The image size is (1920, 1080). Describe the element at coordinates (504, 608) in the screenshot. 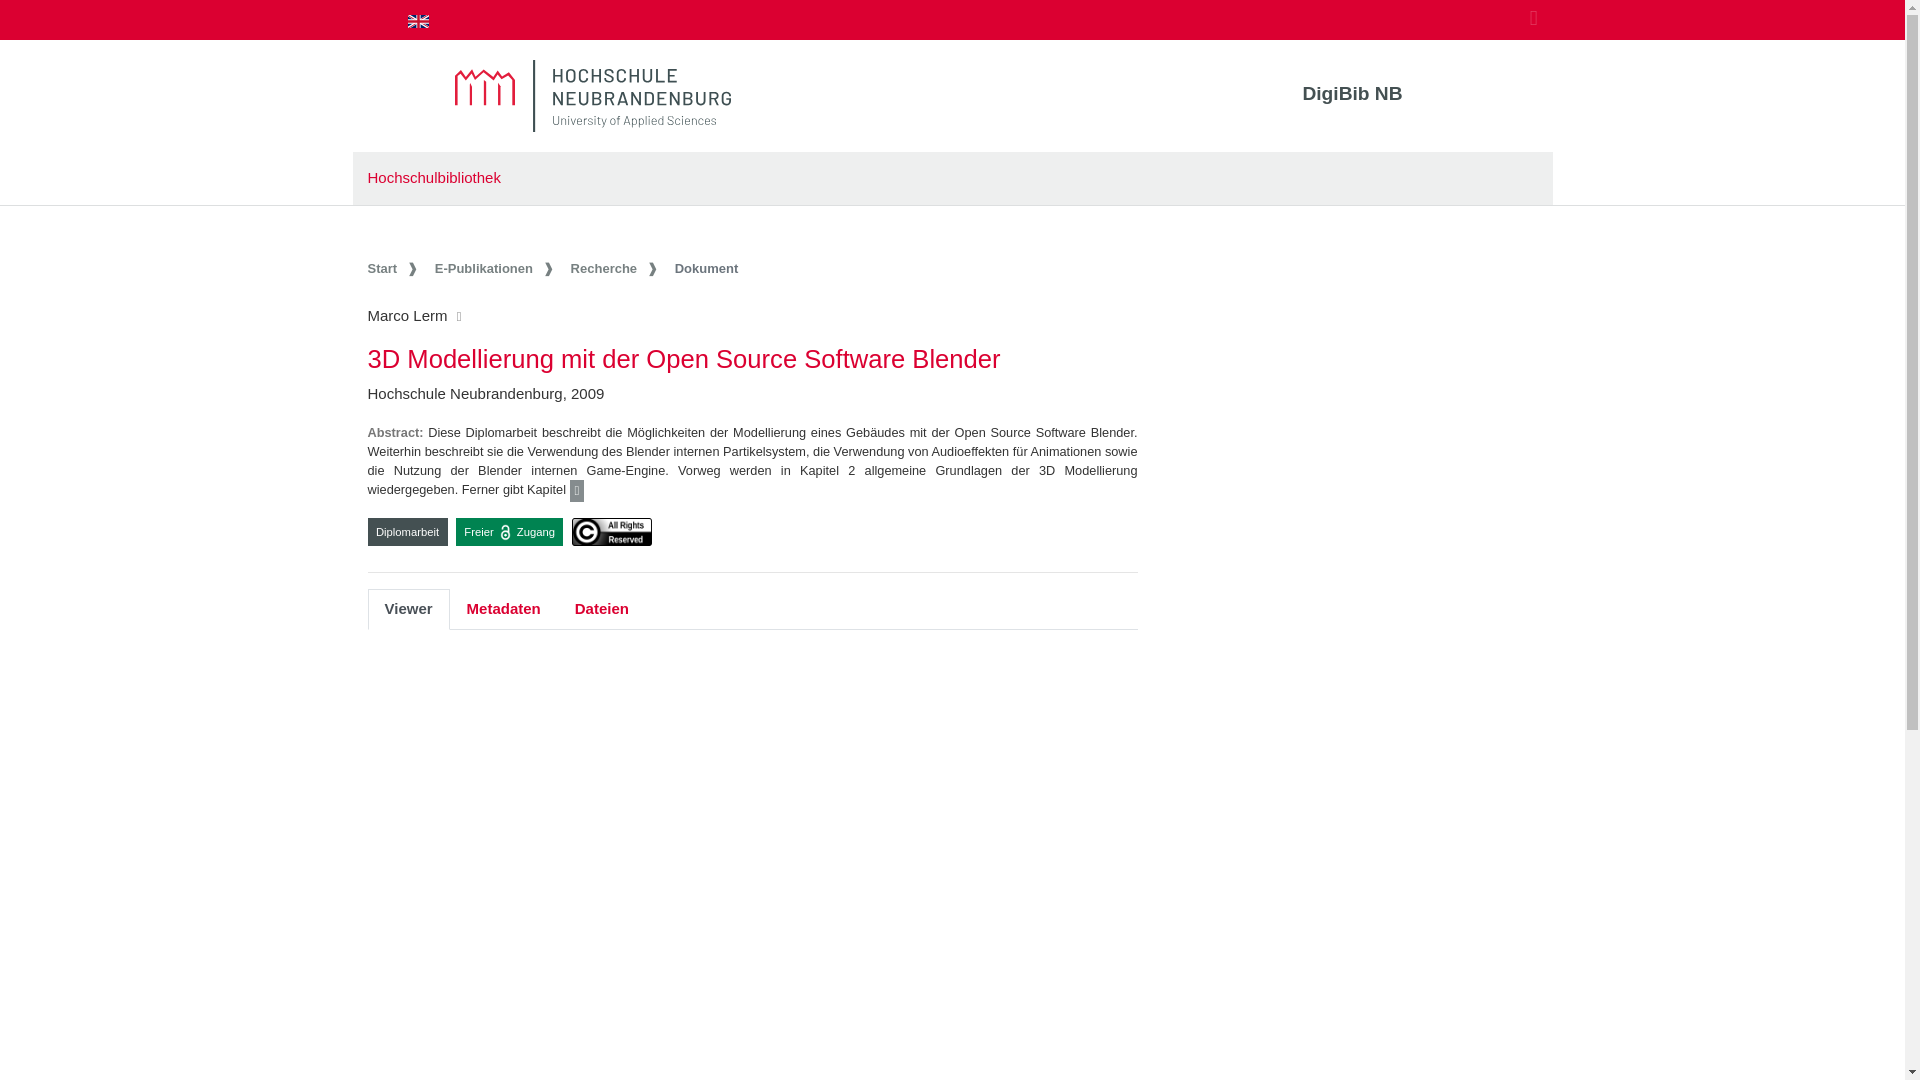

I see `Metadaten` at that location.